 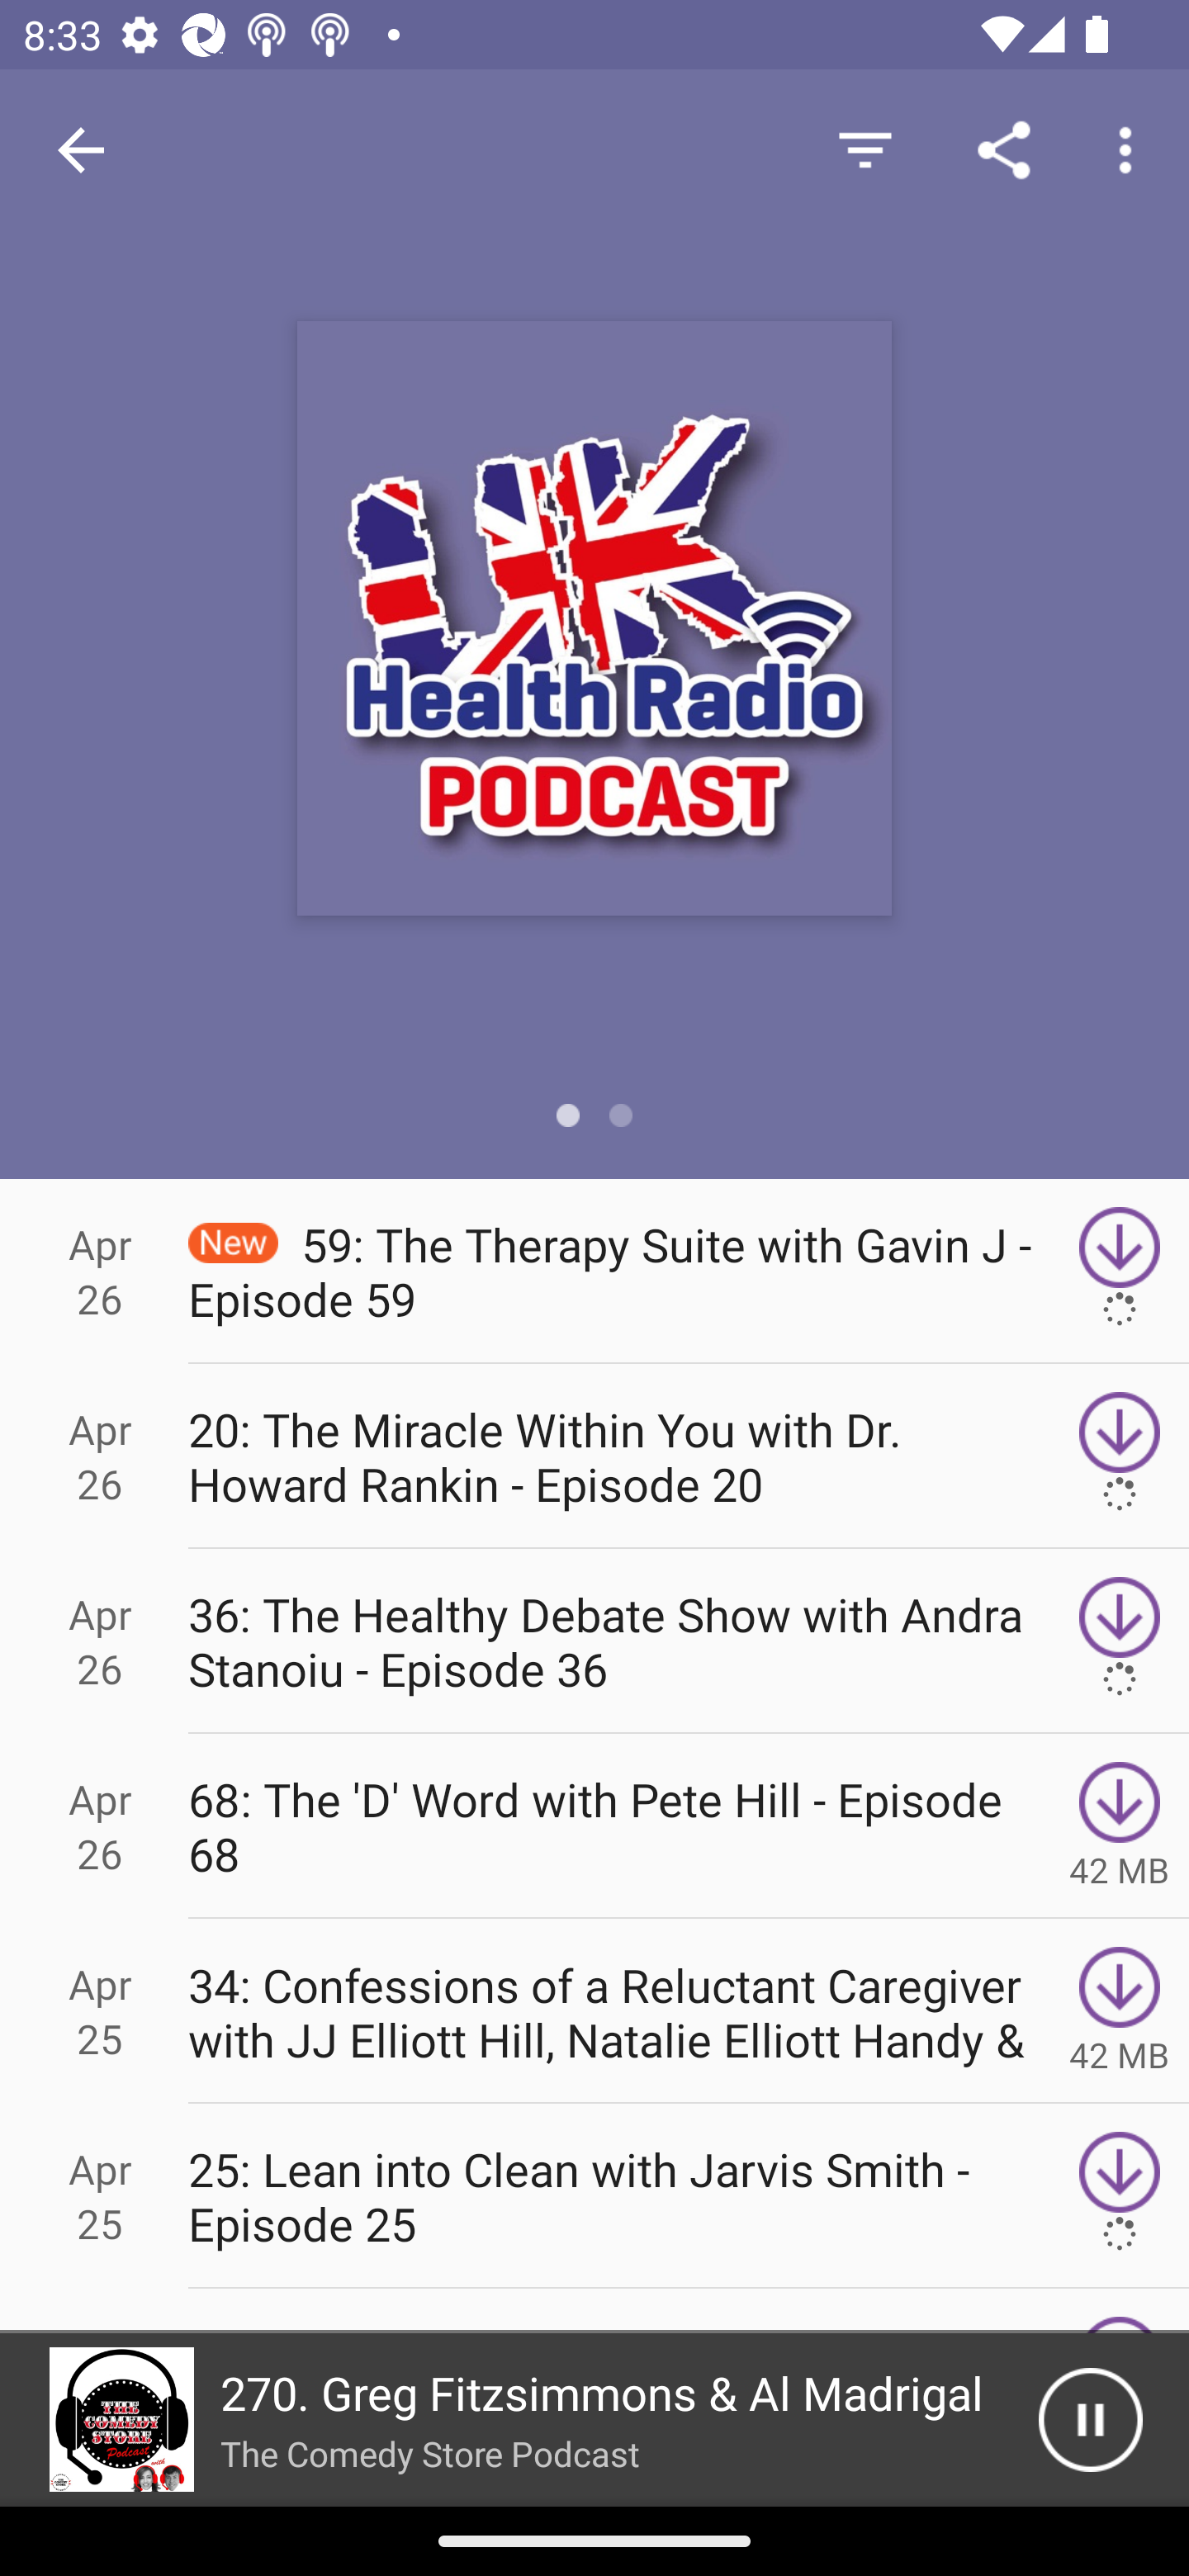 I want to click on Download 42 MB, so click(x=1120, y=2011).